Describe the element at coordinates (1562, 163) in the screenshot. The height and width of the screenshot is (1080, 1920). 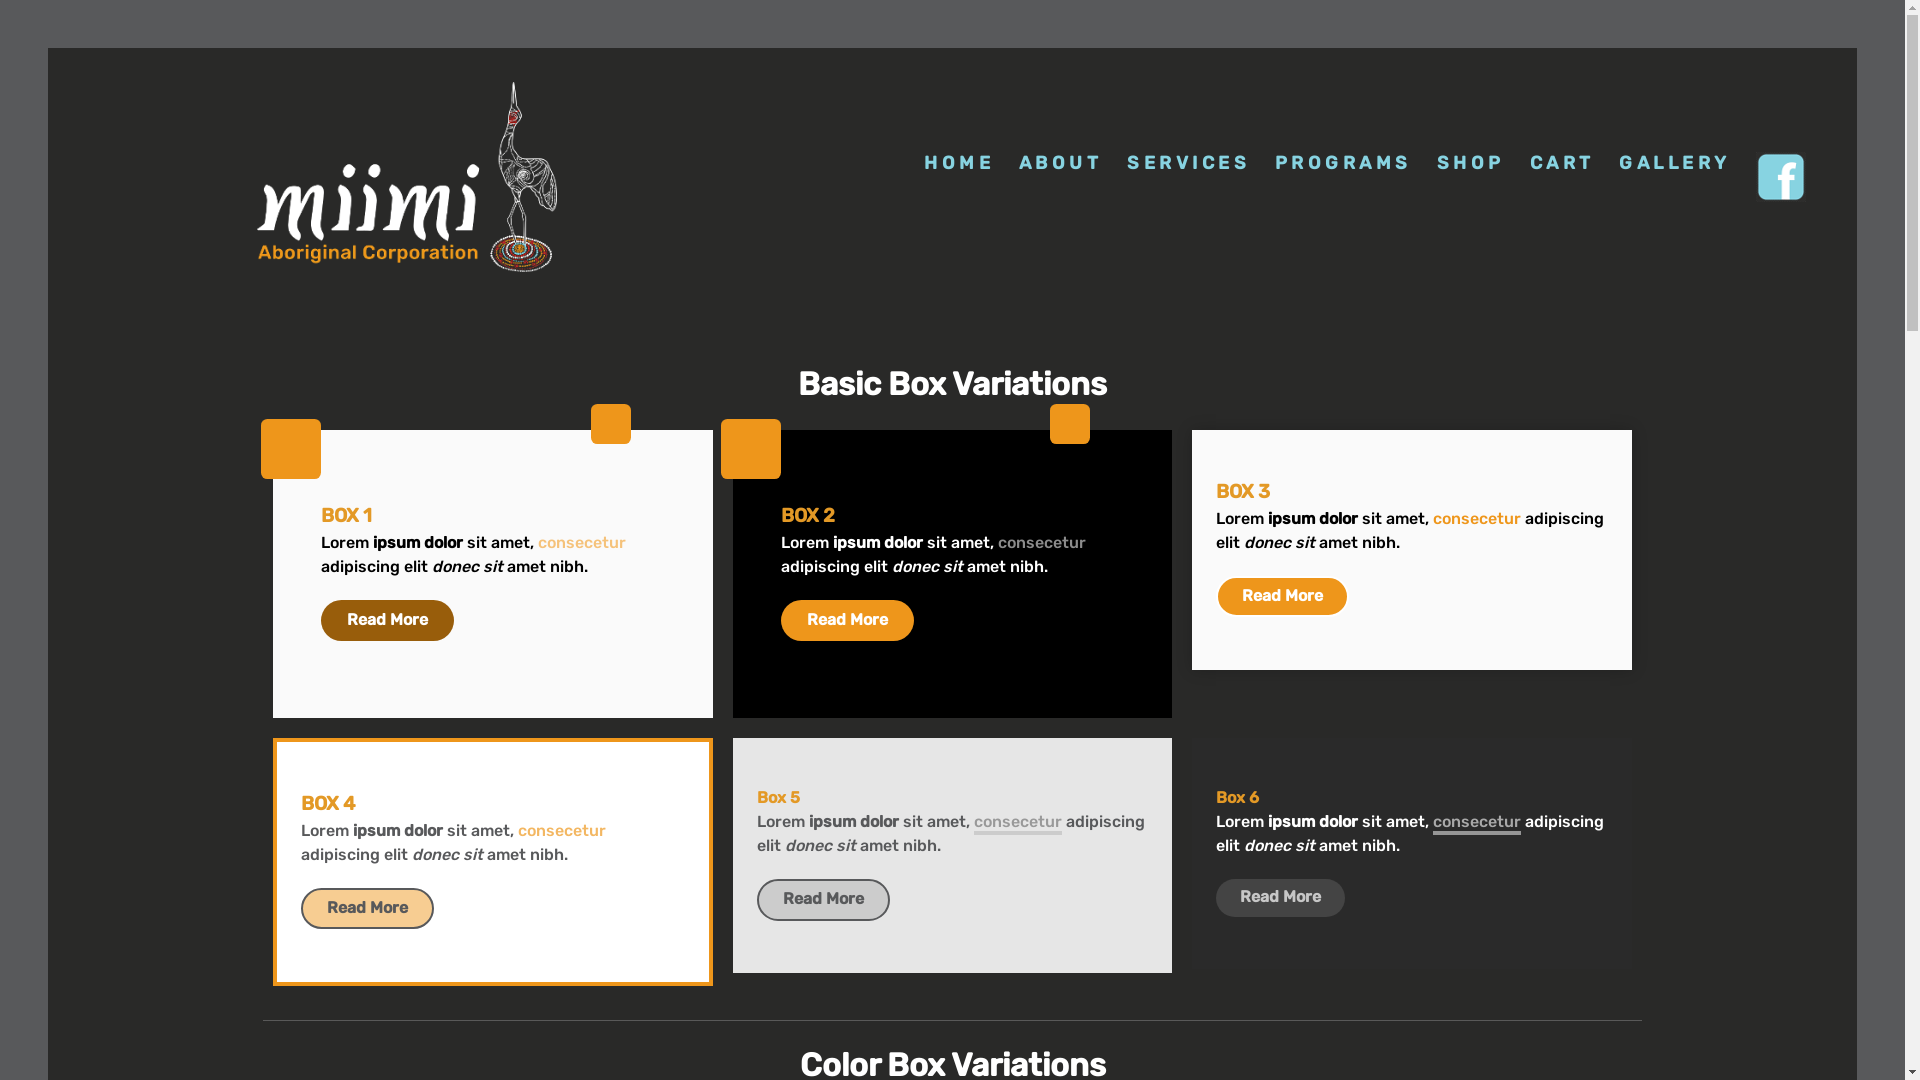
I see `CART` at that location.